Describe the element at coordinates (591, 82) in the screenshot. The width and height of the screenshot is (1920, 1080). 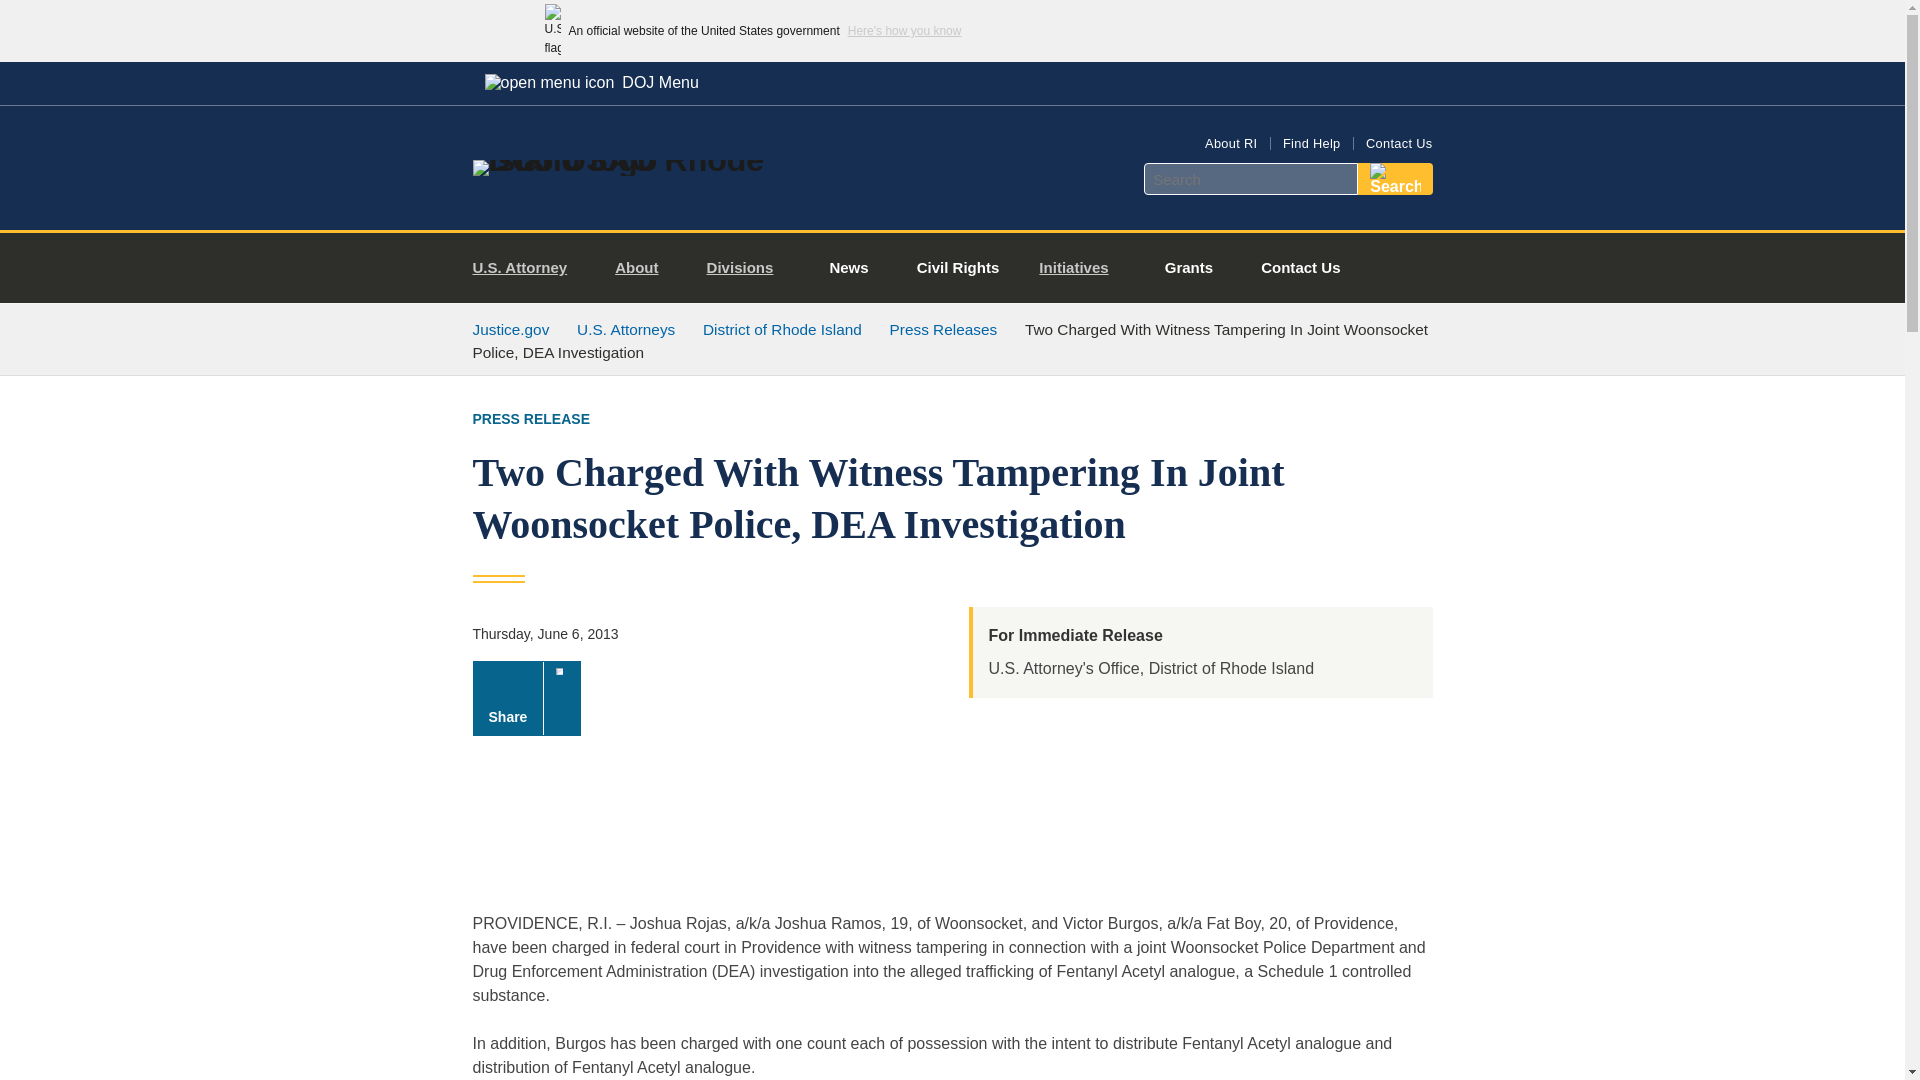
I see `DOJ Menu` at that location.